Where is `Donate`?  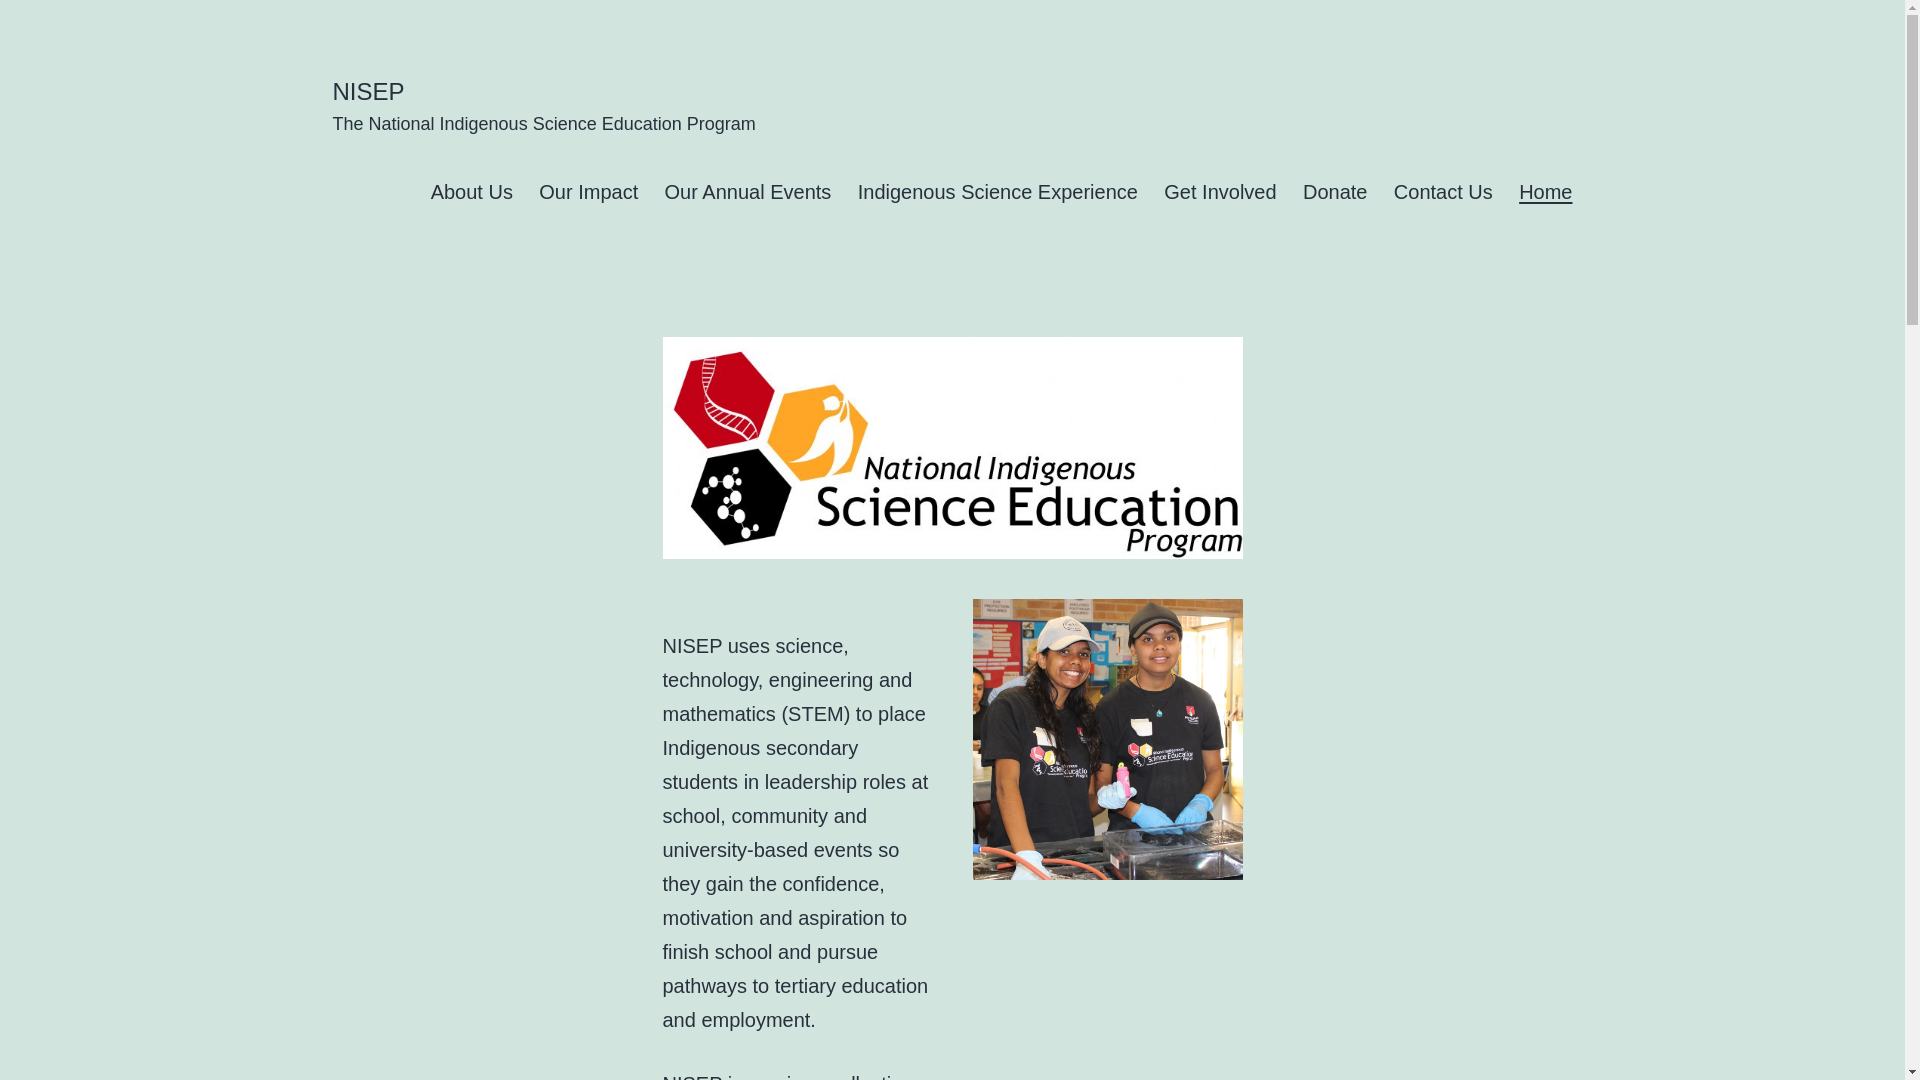 Donate is located at coordinates (1336, 192).